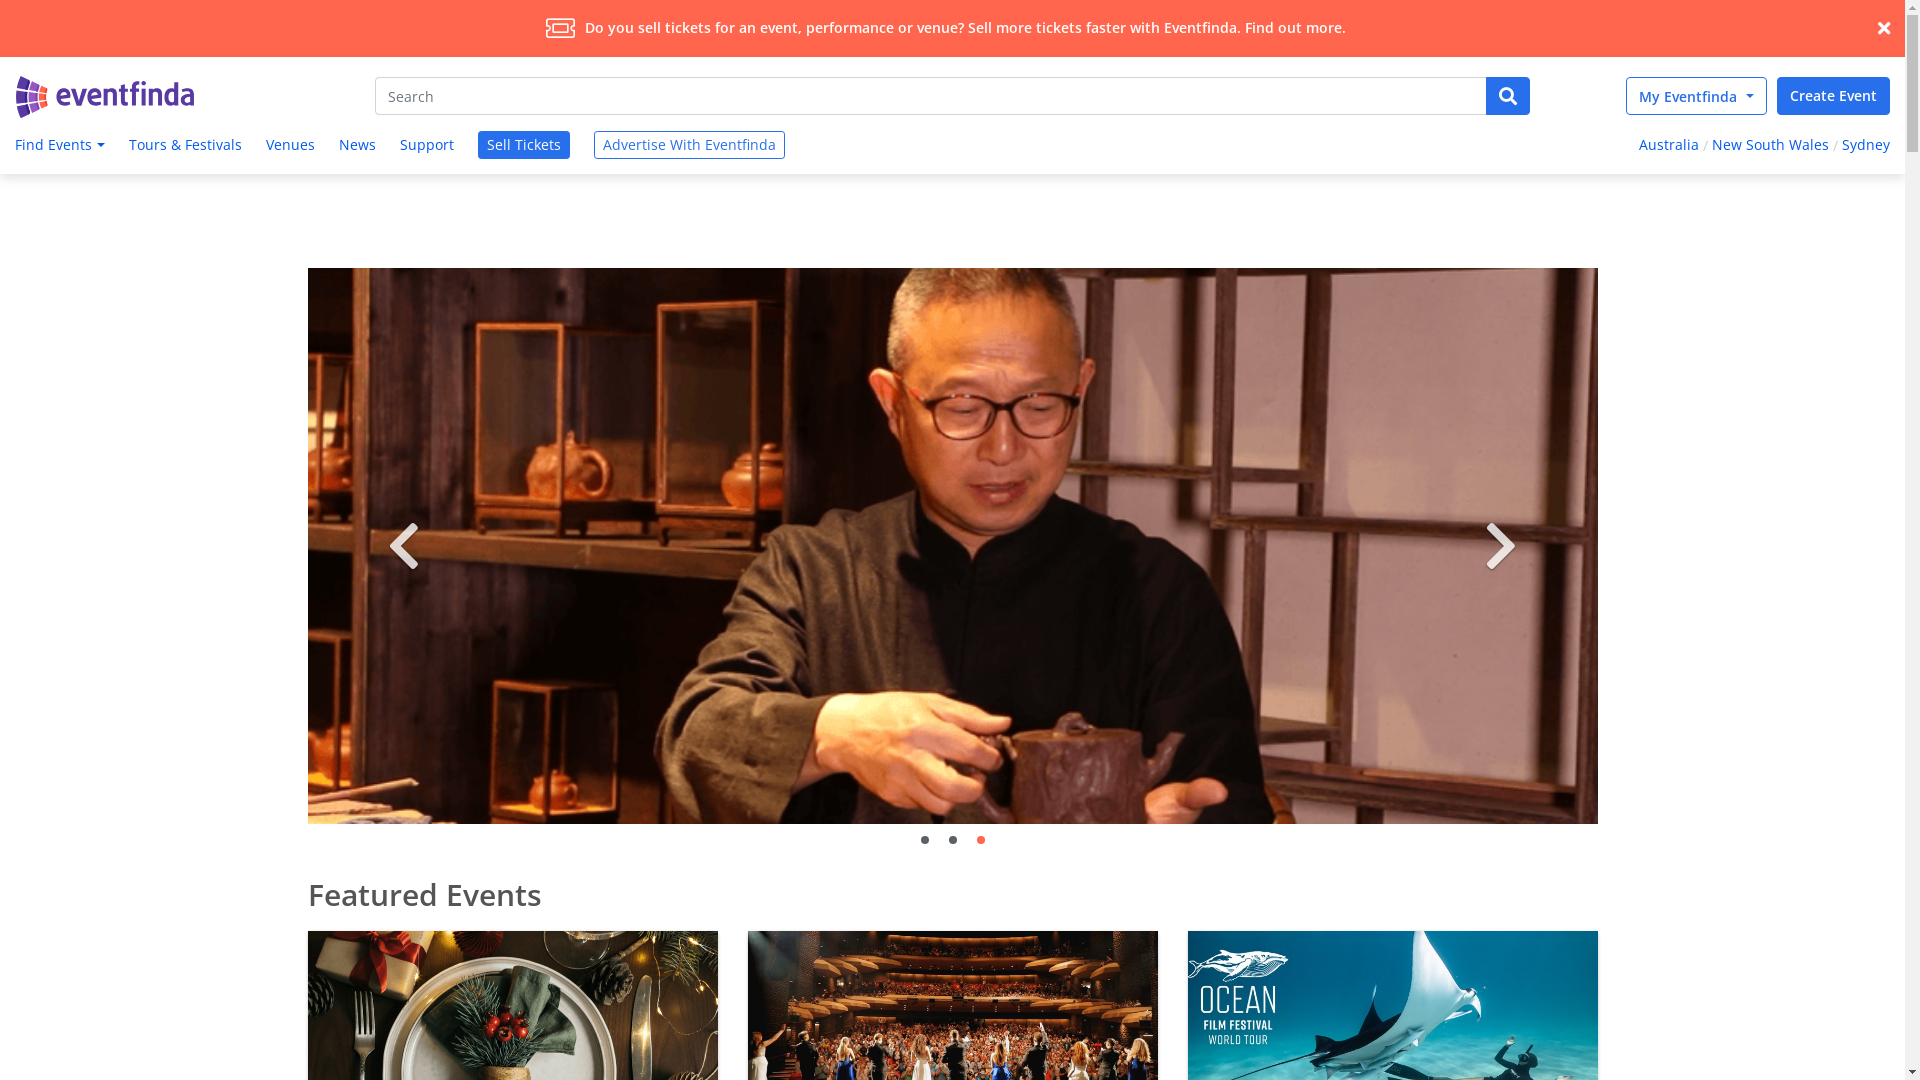 The image size is (1920, 1080). Describe the element at coordinates (1666, 146) in the screenshot. I see `Australia` at that location.